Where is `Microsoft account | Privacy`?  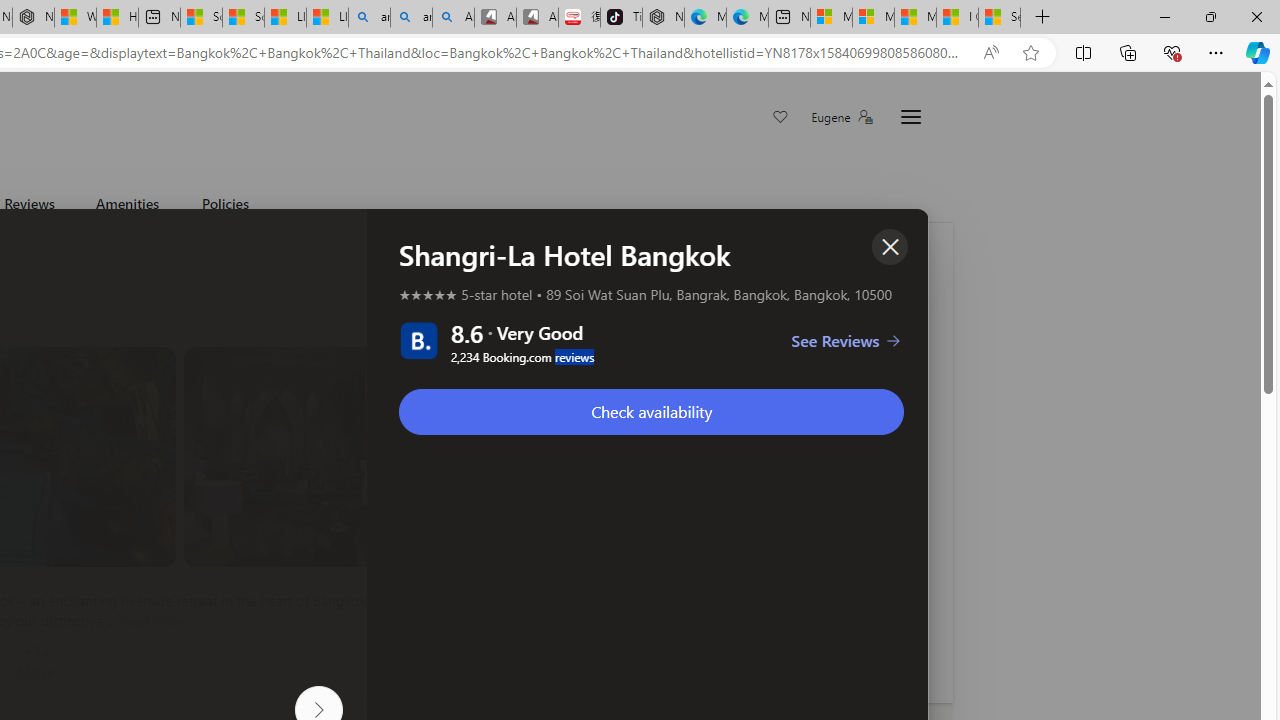 Microsoft account | Privacy is located at coordinates (872, 18).